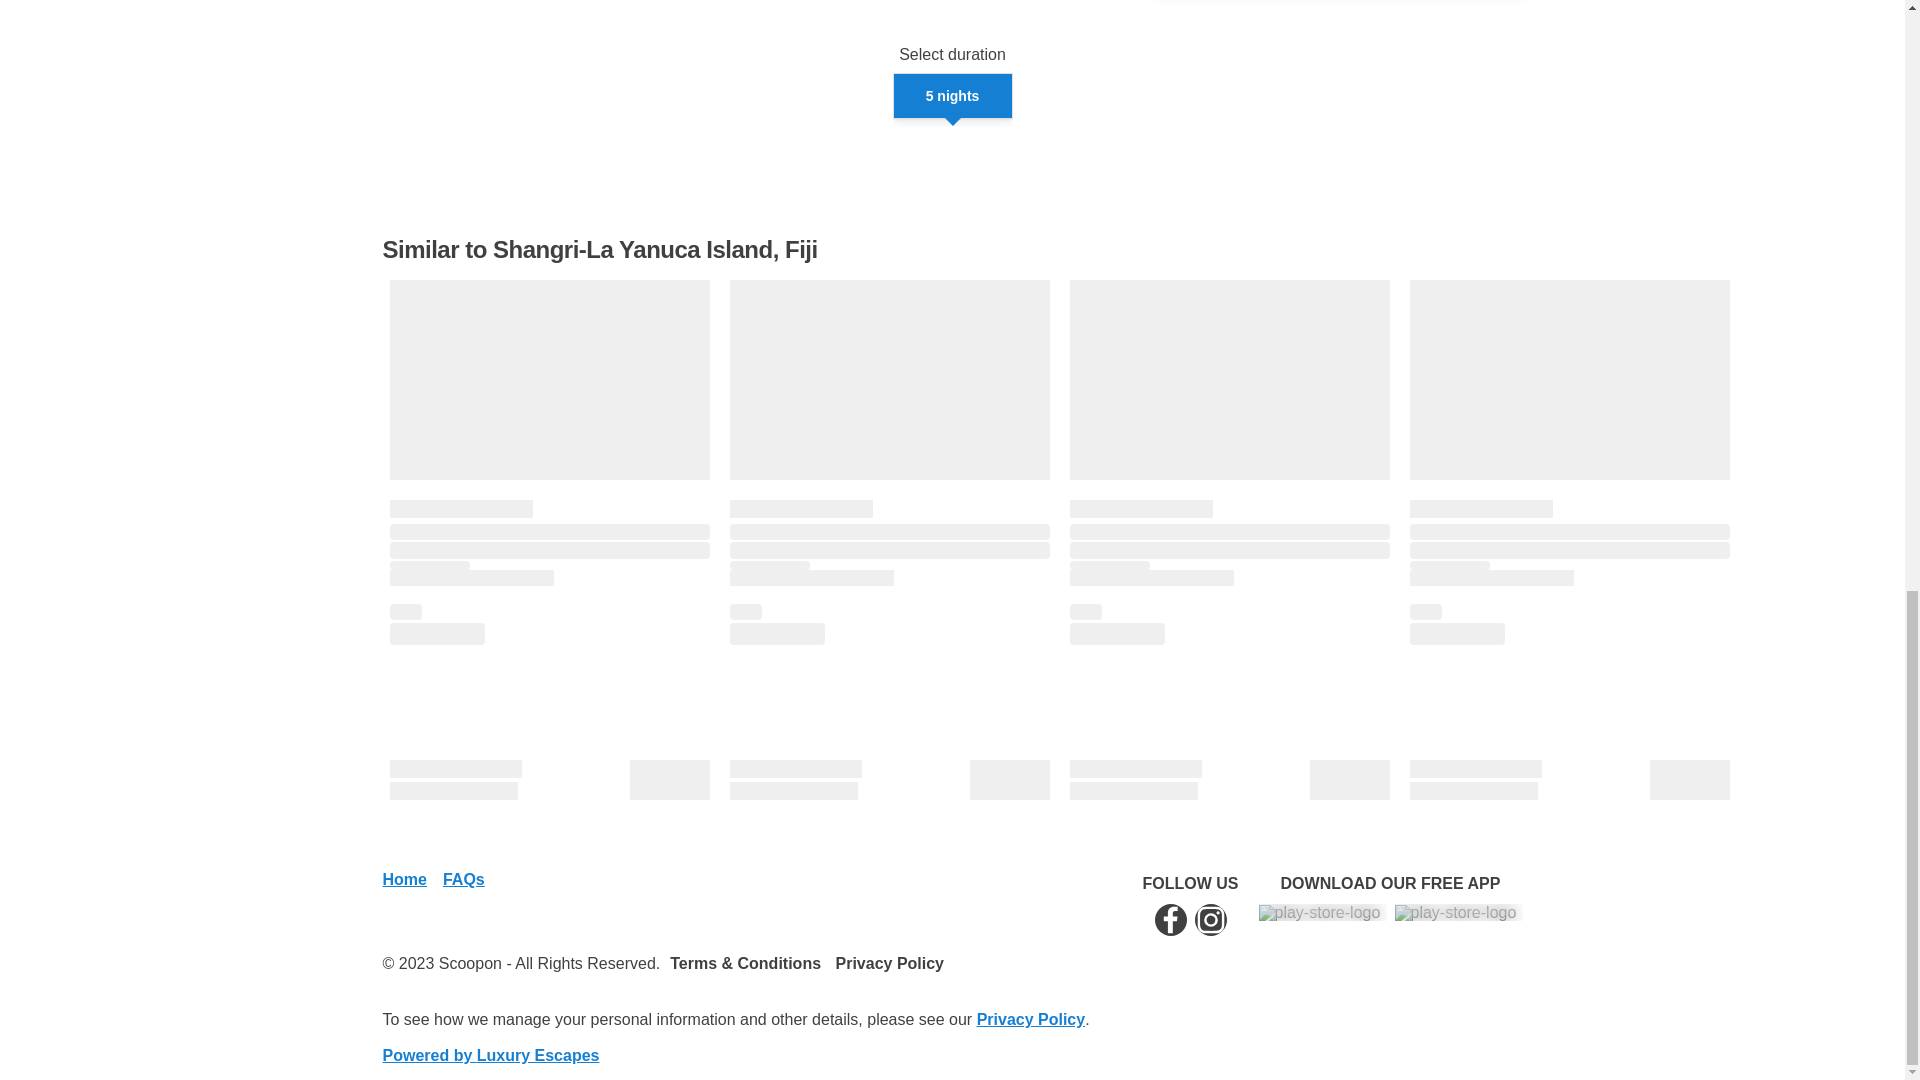 The height and width of the screenshot is (1080, 1920). Describe the element at coordinates (1032, 1019) in the screenshot. I see `Privacy Policy` at that location.